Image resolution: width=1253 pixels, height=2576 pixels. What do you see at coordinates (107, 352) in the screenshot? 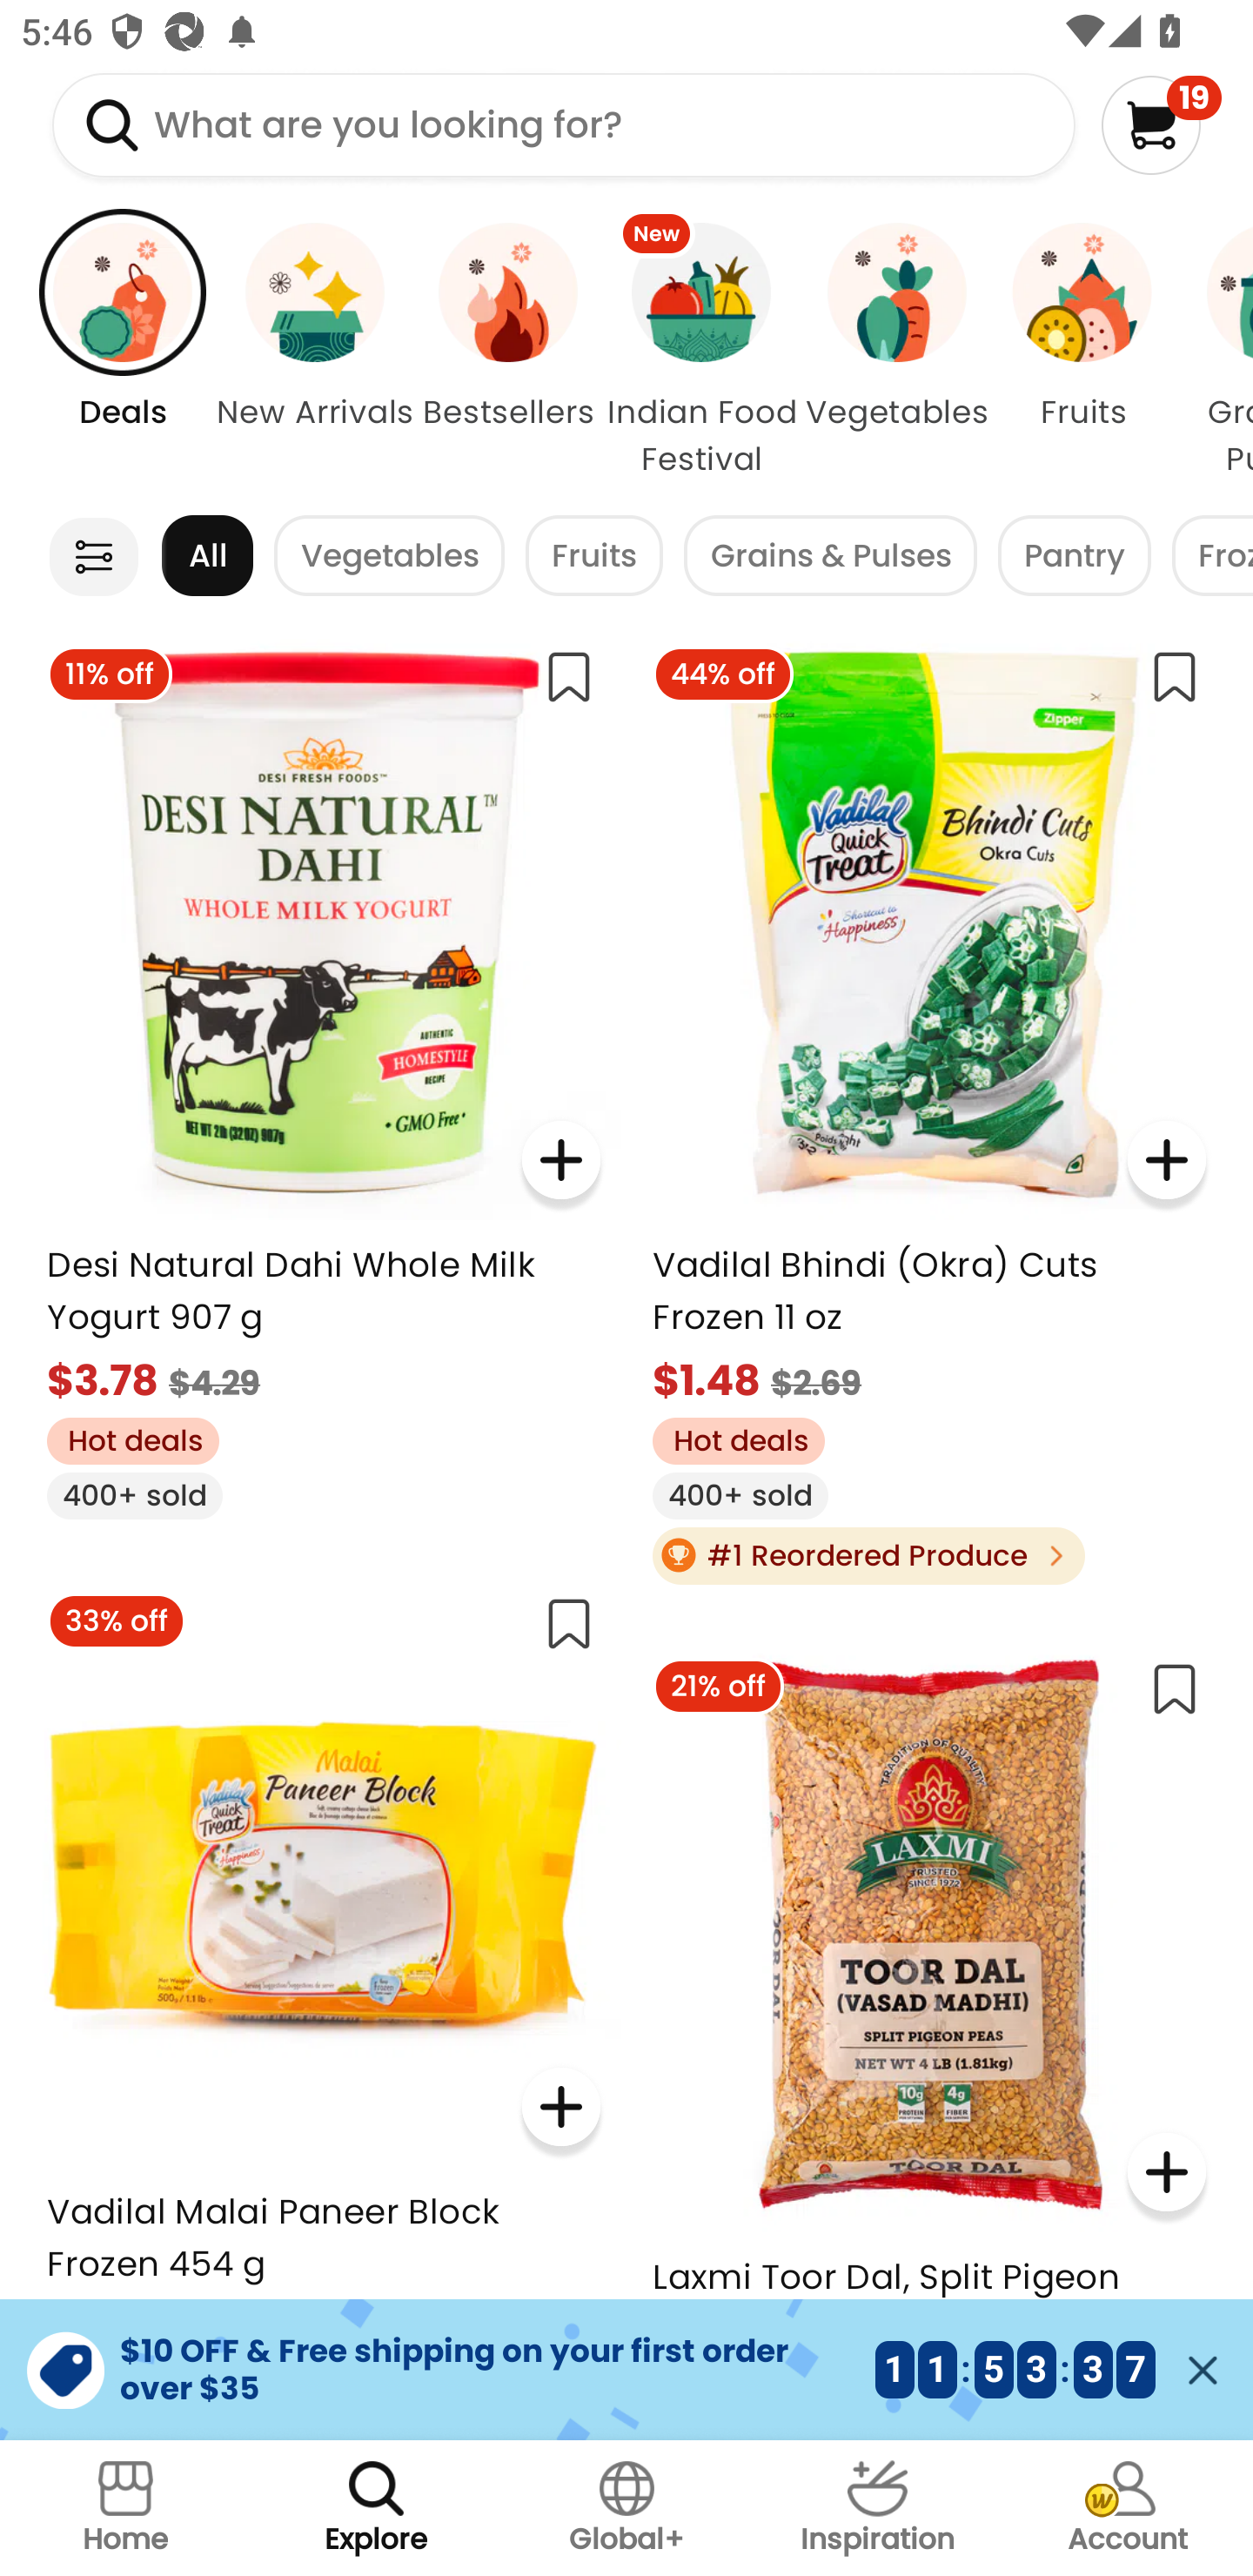
I see `Deals` at bounding box center [107, 352].